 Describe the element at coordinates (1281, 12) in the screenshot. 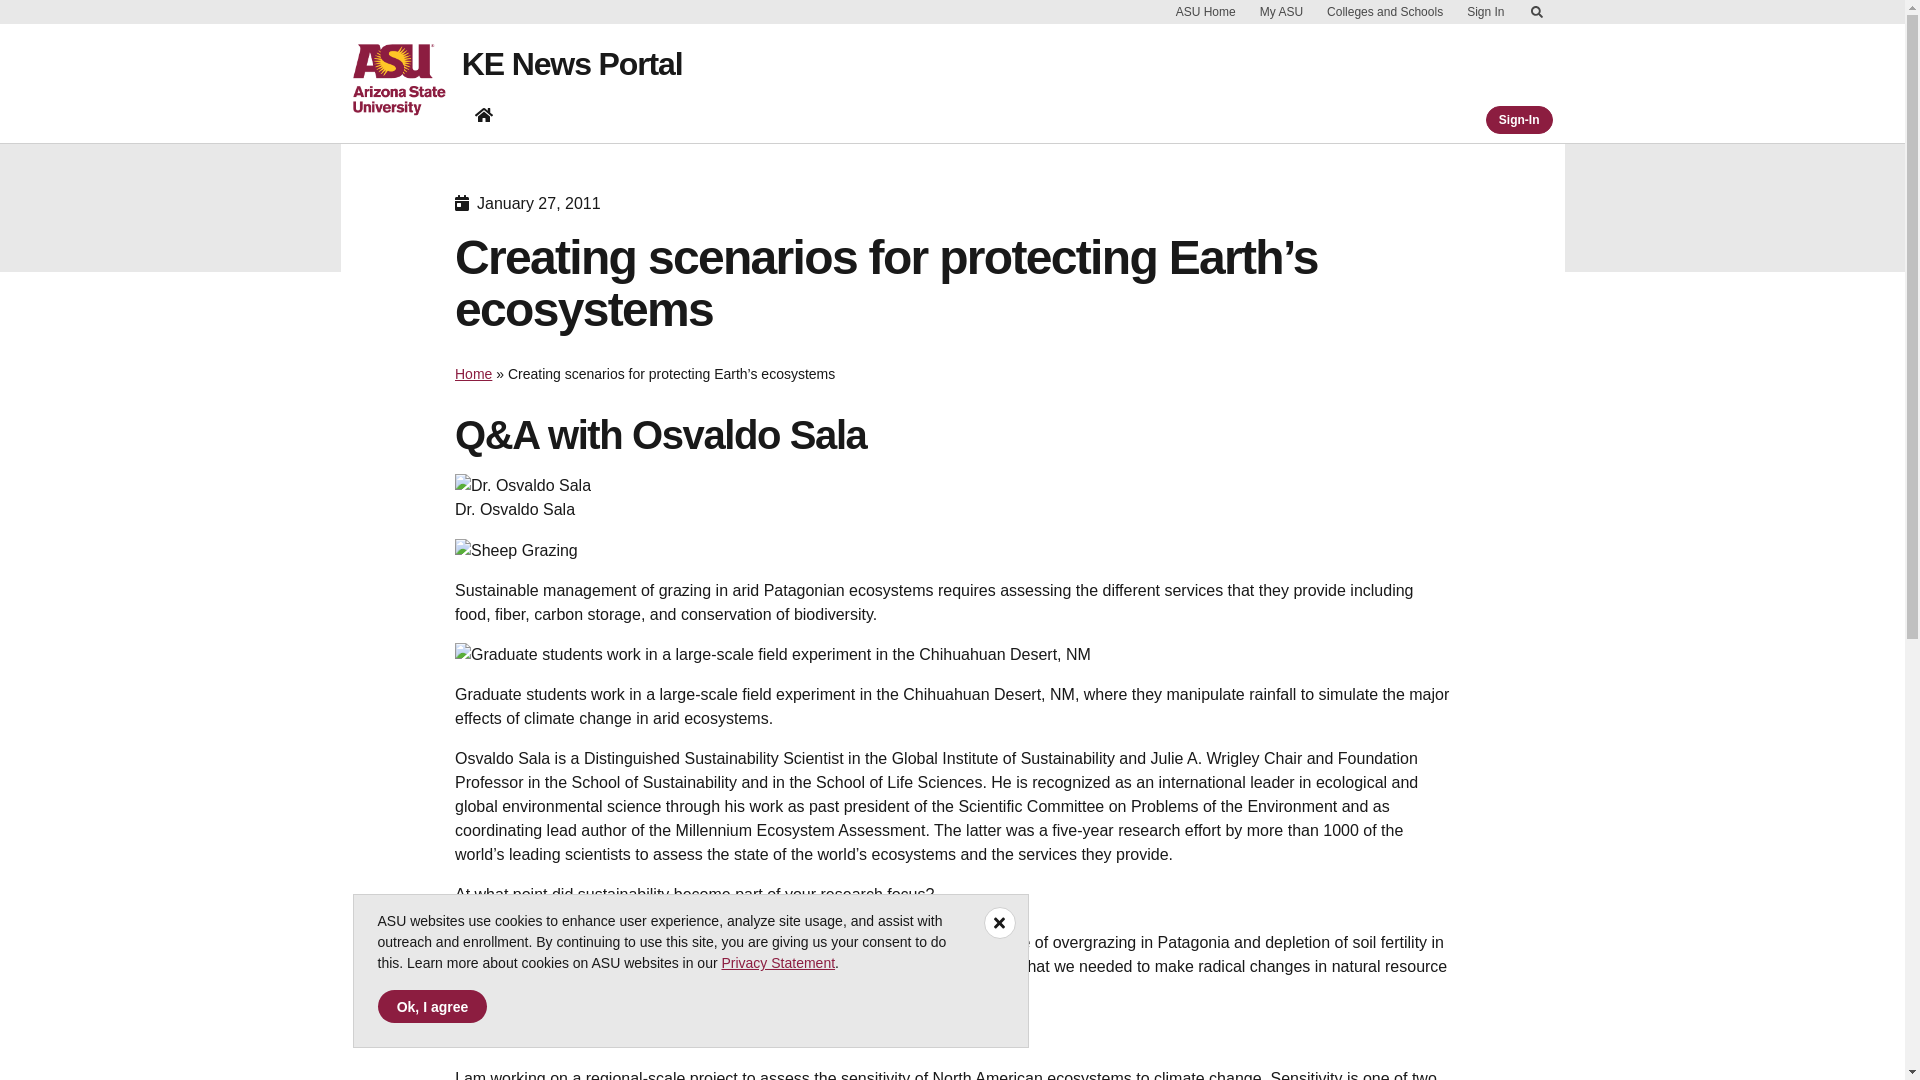

I see `My ASU` at that location.